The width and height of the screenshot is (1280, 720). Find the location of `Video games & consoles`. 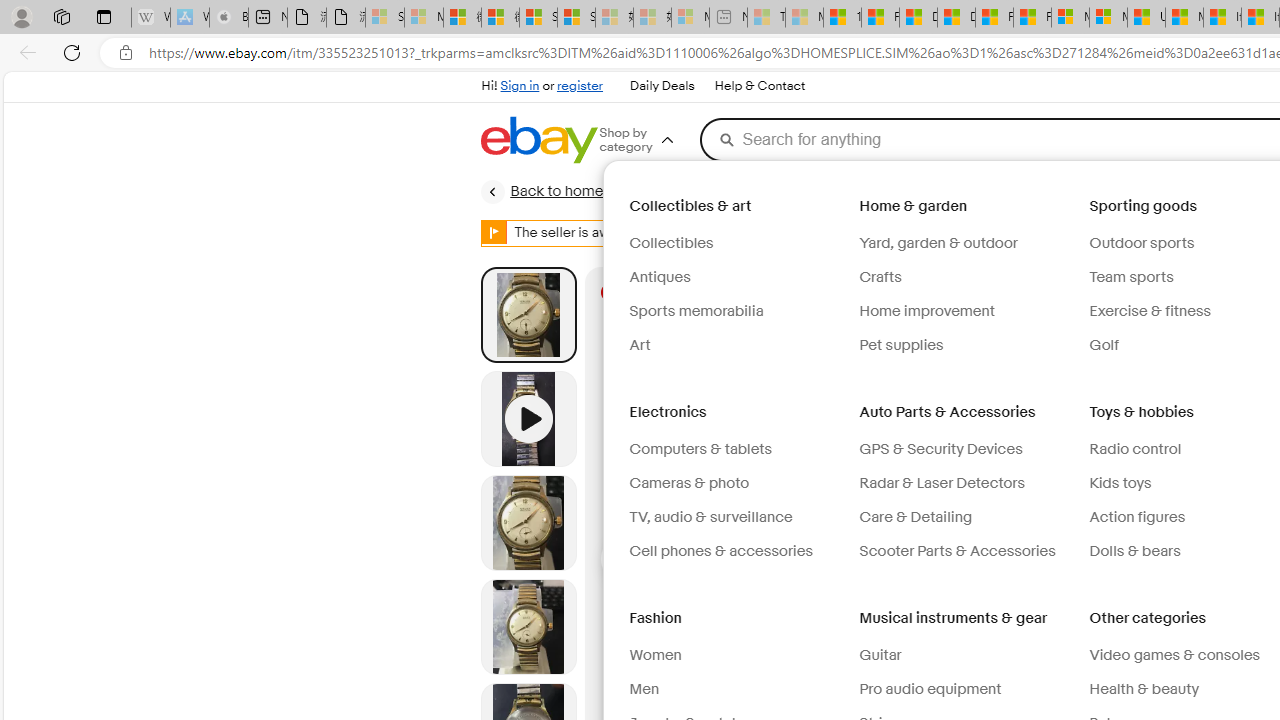

Video games & consoles is located at coordinates (1174, 655).